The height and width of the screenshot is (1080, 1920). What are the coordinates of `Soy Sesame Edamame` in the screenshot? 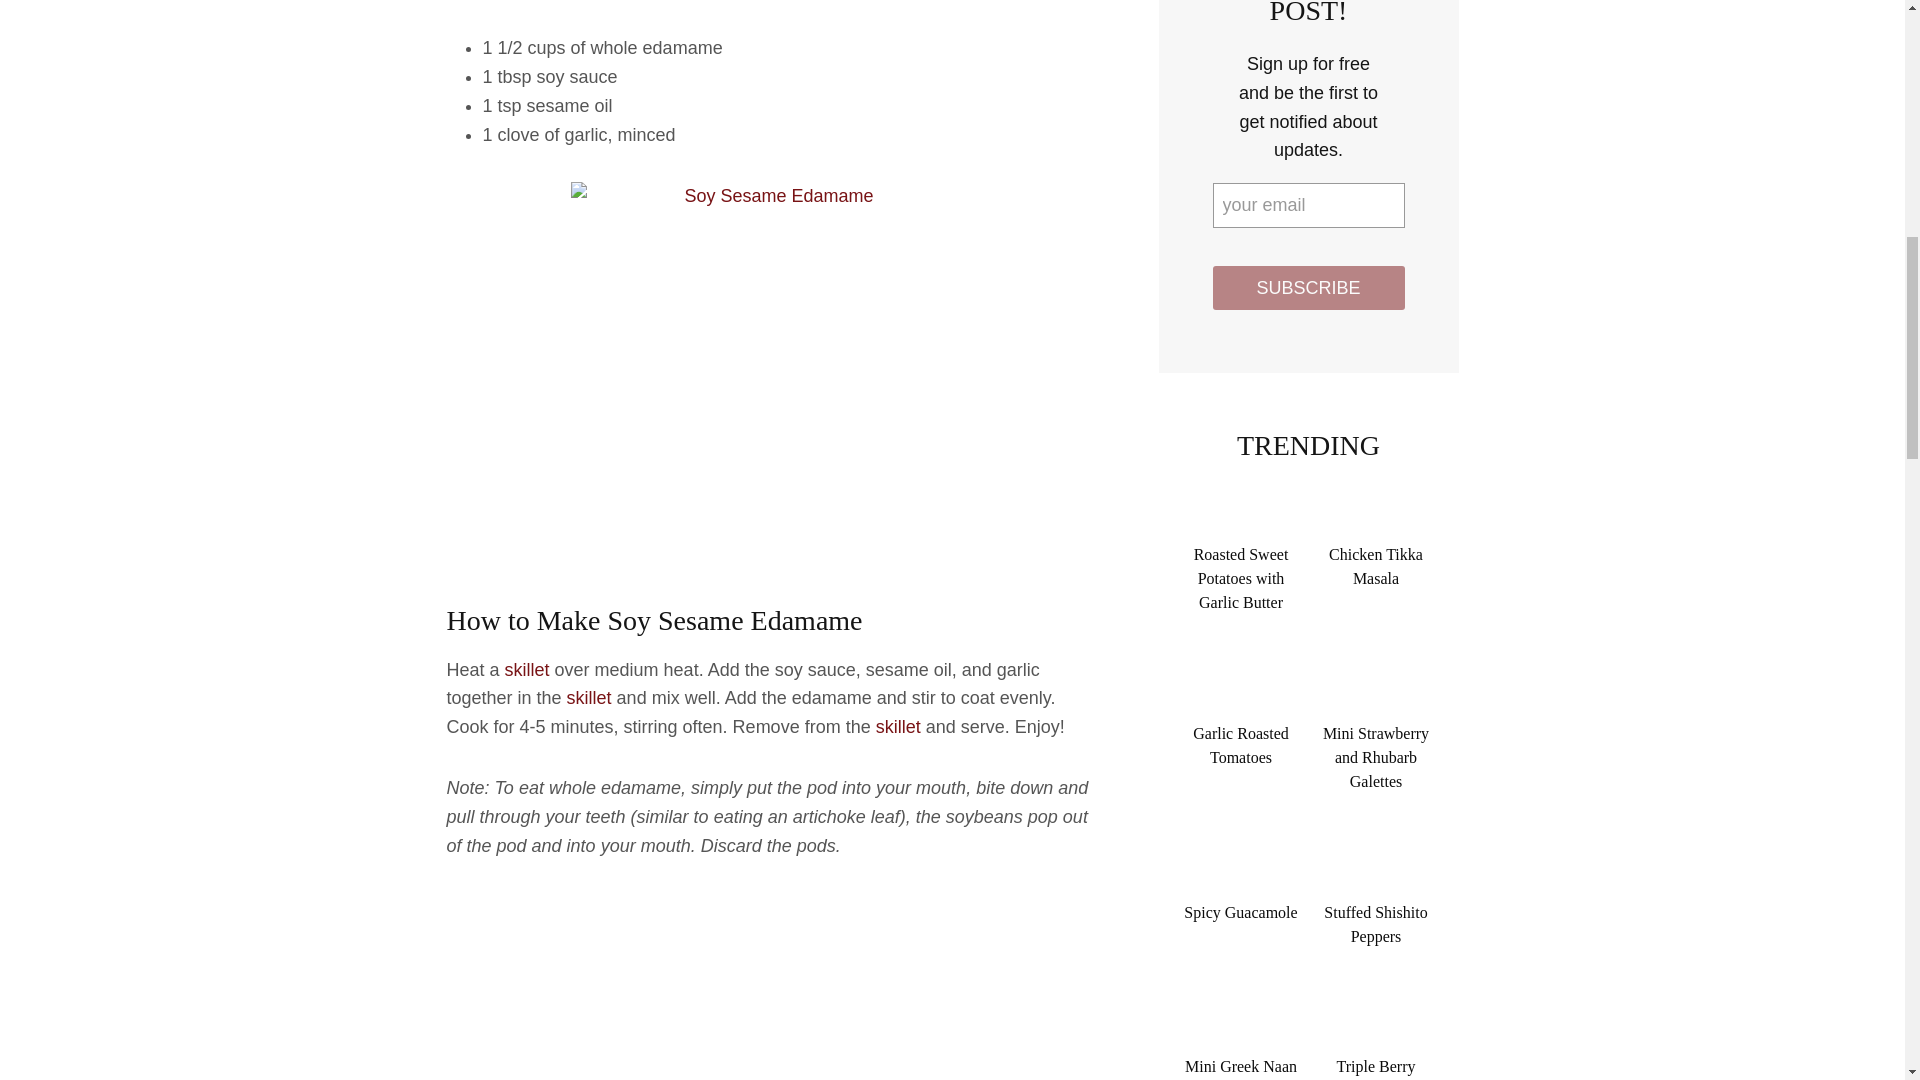 It's located at (770, 370).